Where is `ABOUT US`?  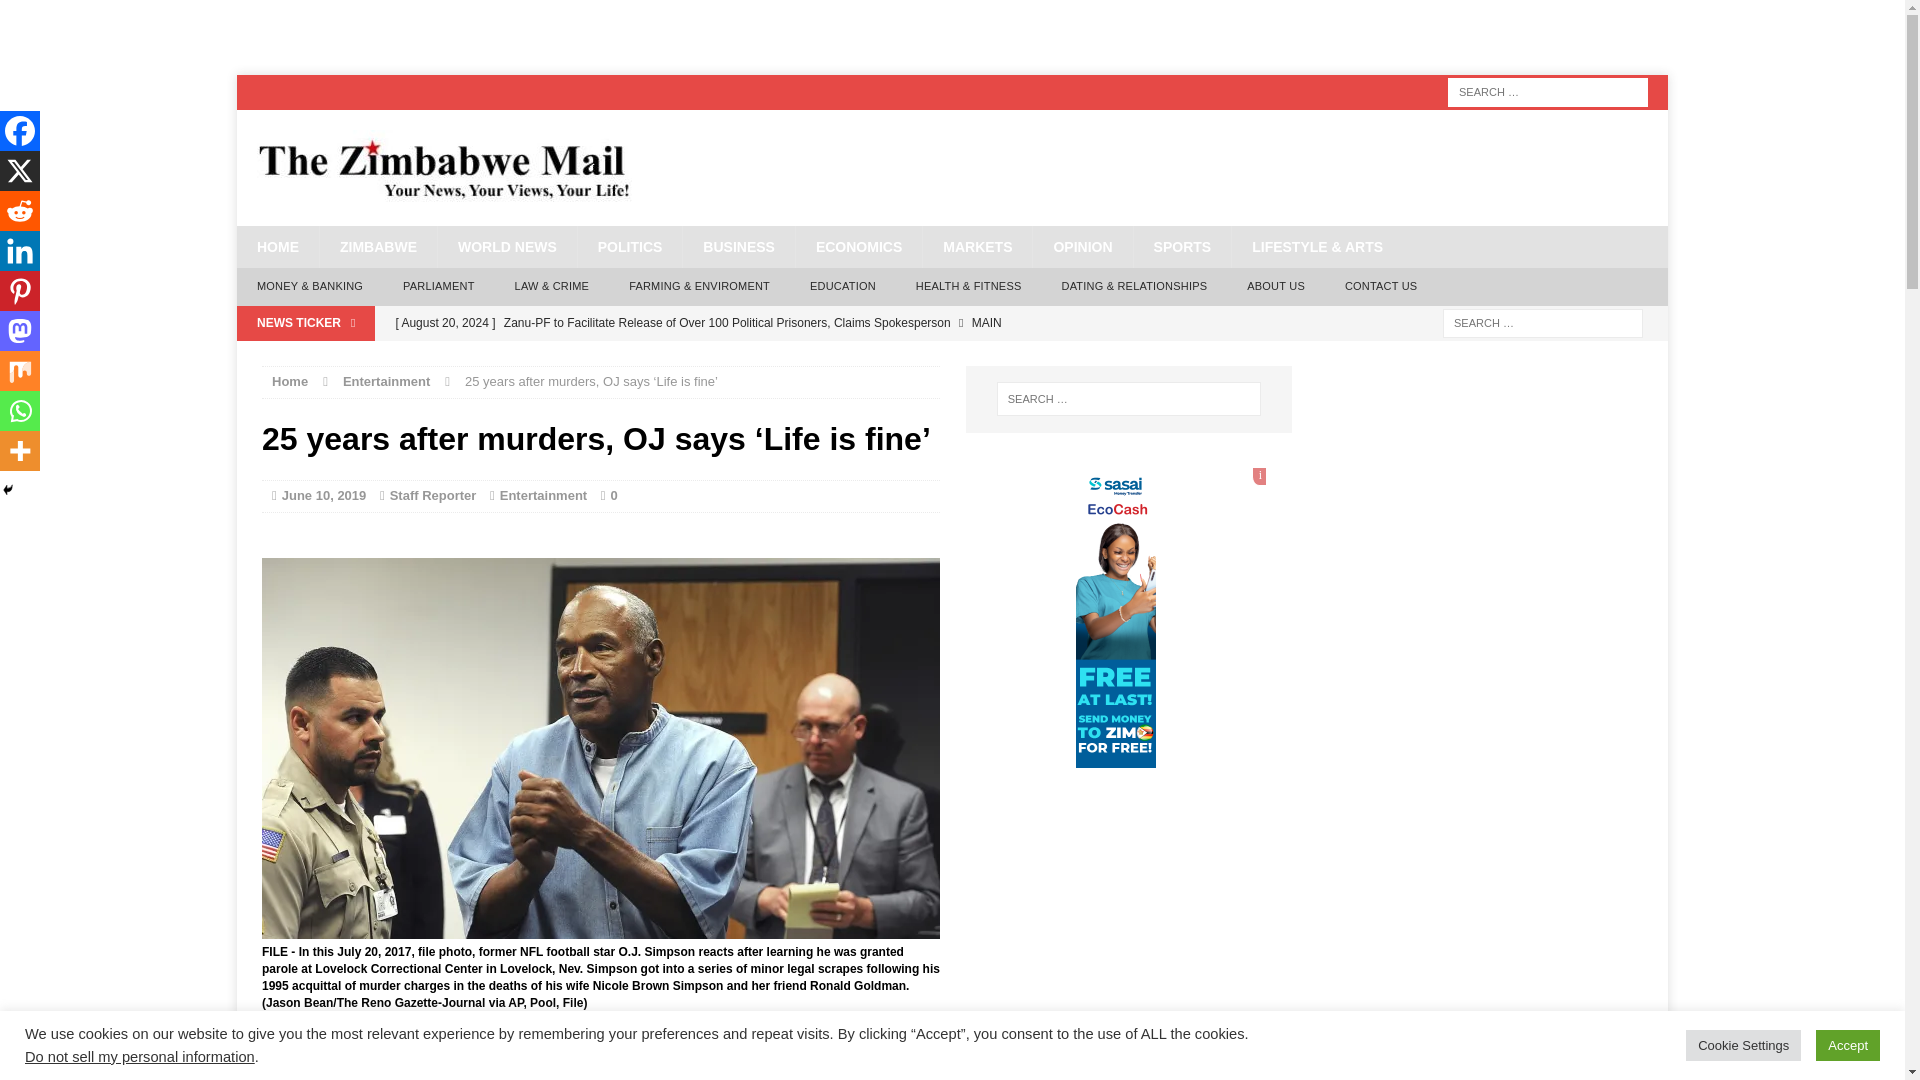
ABOUT US is located at coordinates (1275, 286).